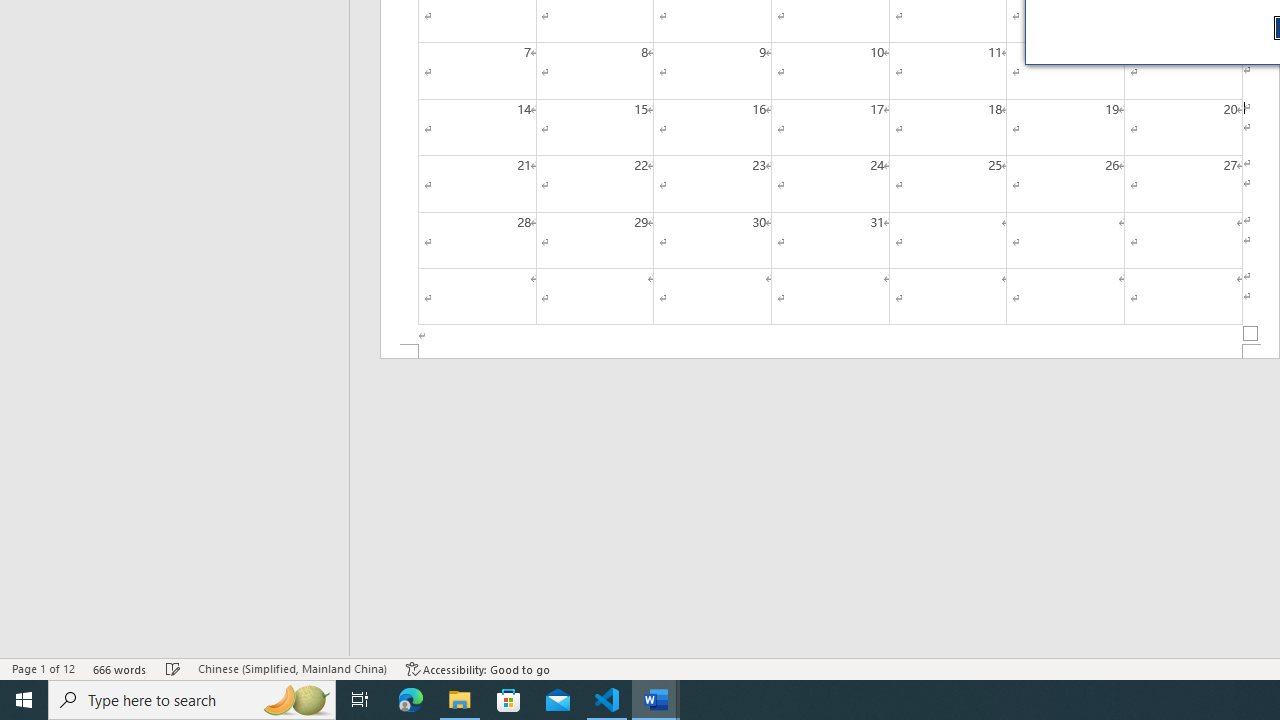 The width and height of the screenshot is (1280, 720). What do you see at coordinates (24, 700) in the screenshot?
I see `Start` at bounding box center [24, 700].